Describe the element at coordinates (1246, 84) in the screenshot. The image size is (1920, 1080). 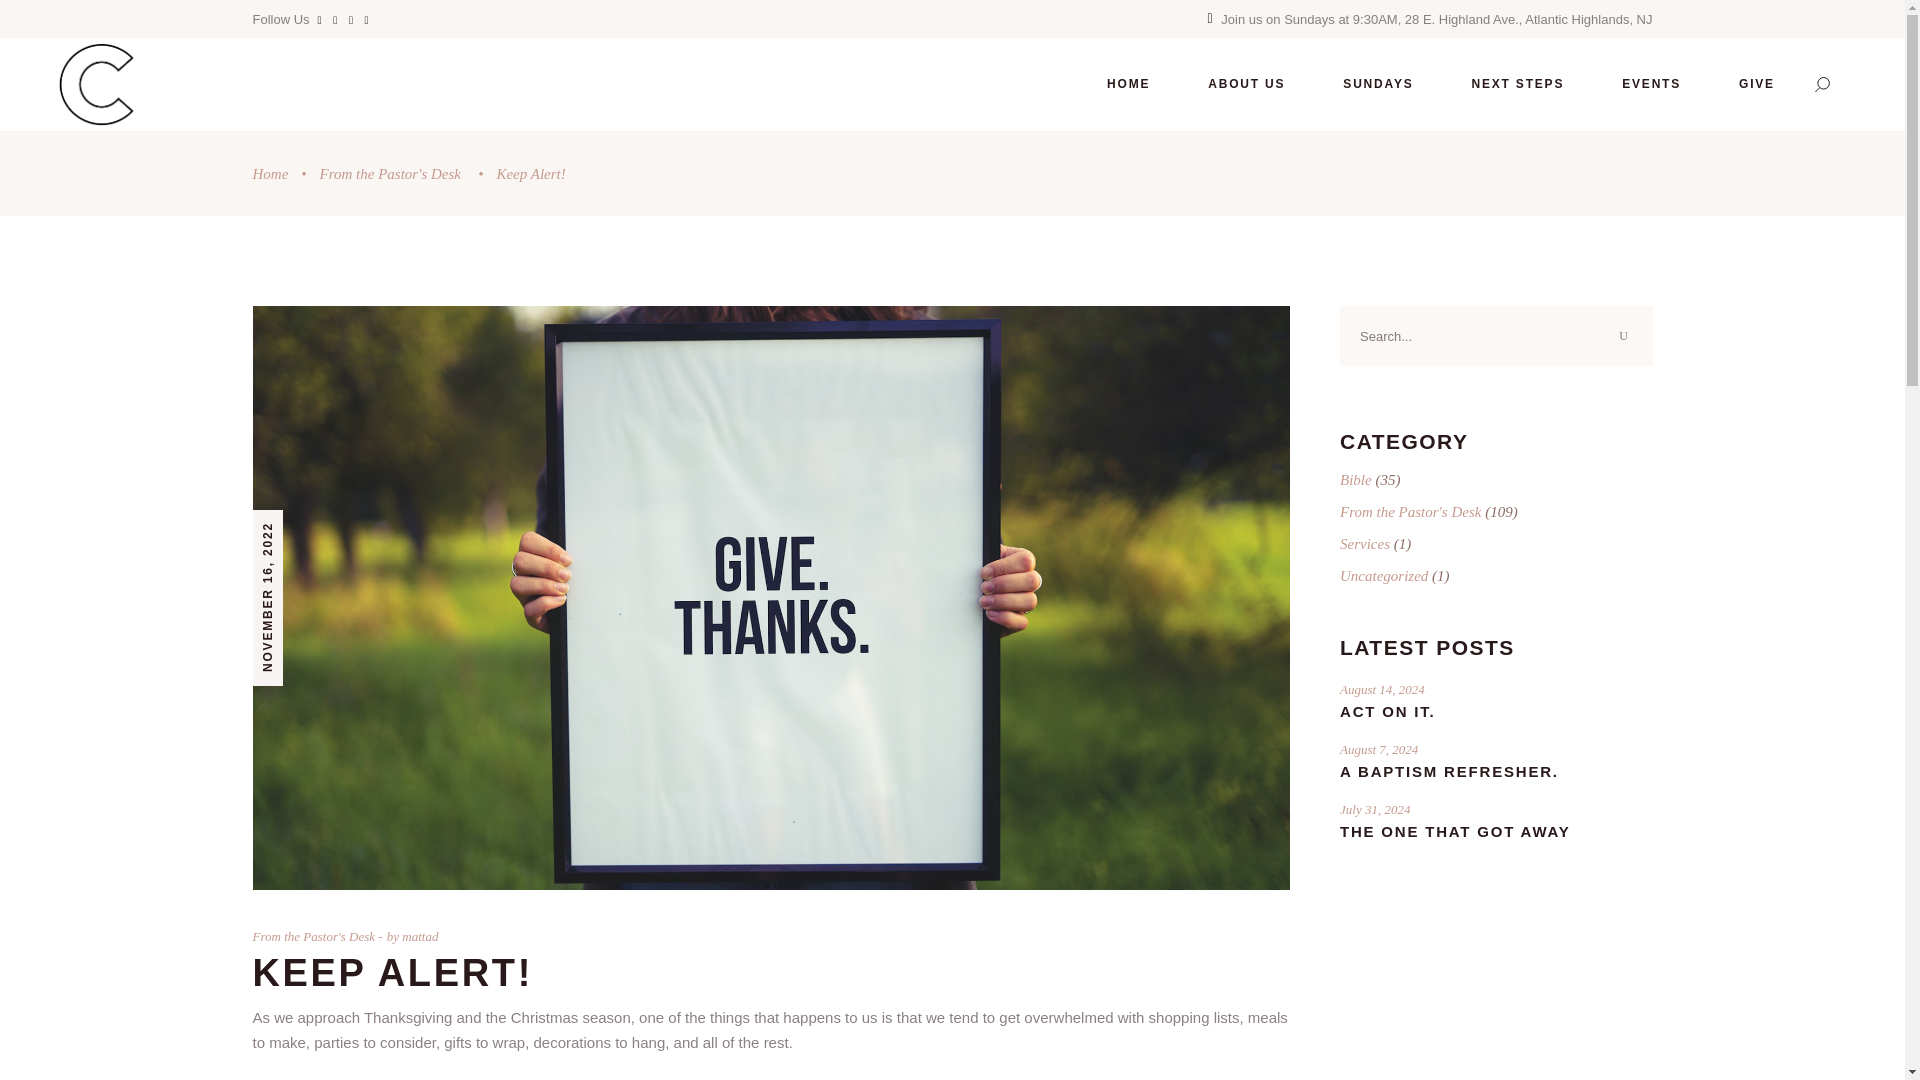
I see `ABOUT US` at that location.